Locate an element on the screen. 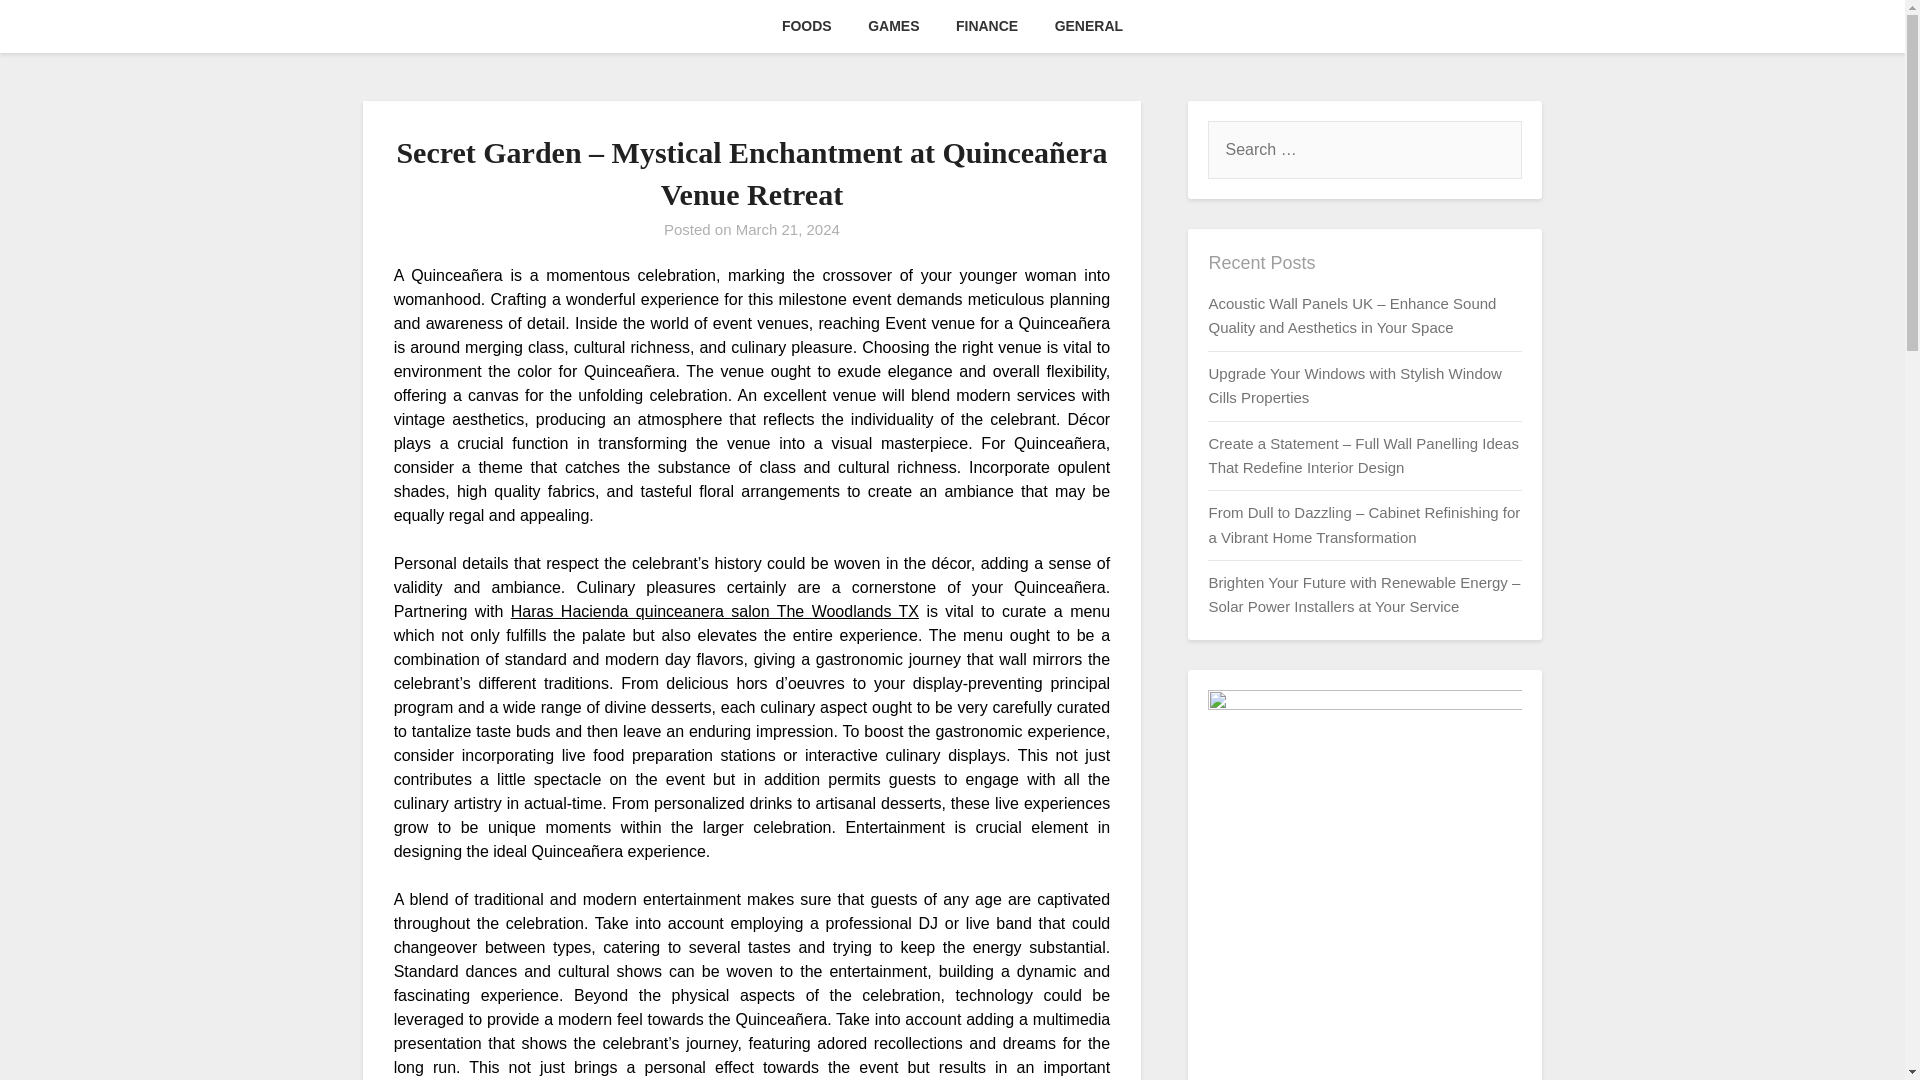 This screenshot has width=1920, height=1080. Upgrade Your Windows with Stylish Window Cills Properties is located at coordinates (1354, 386).